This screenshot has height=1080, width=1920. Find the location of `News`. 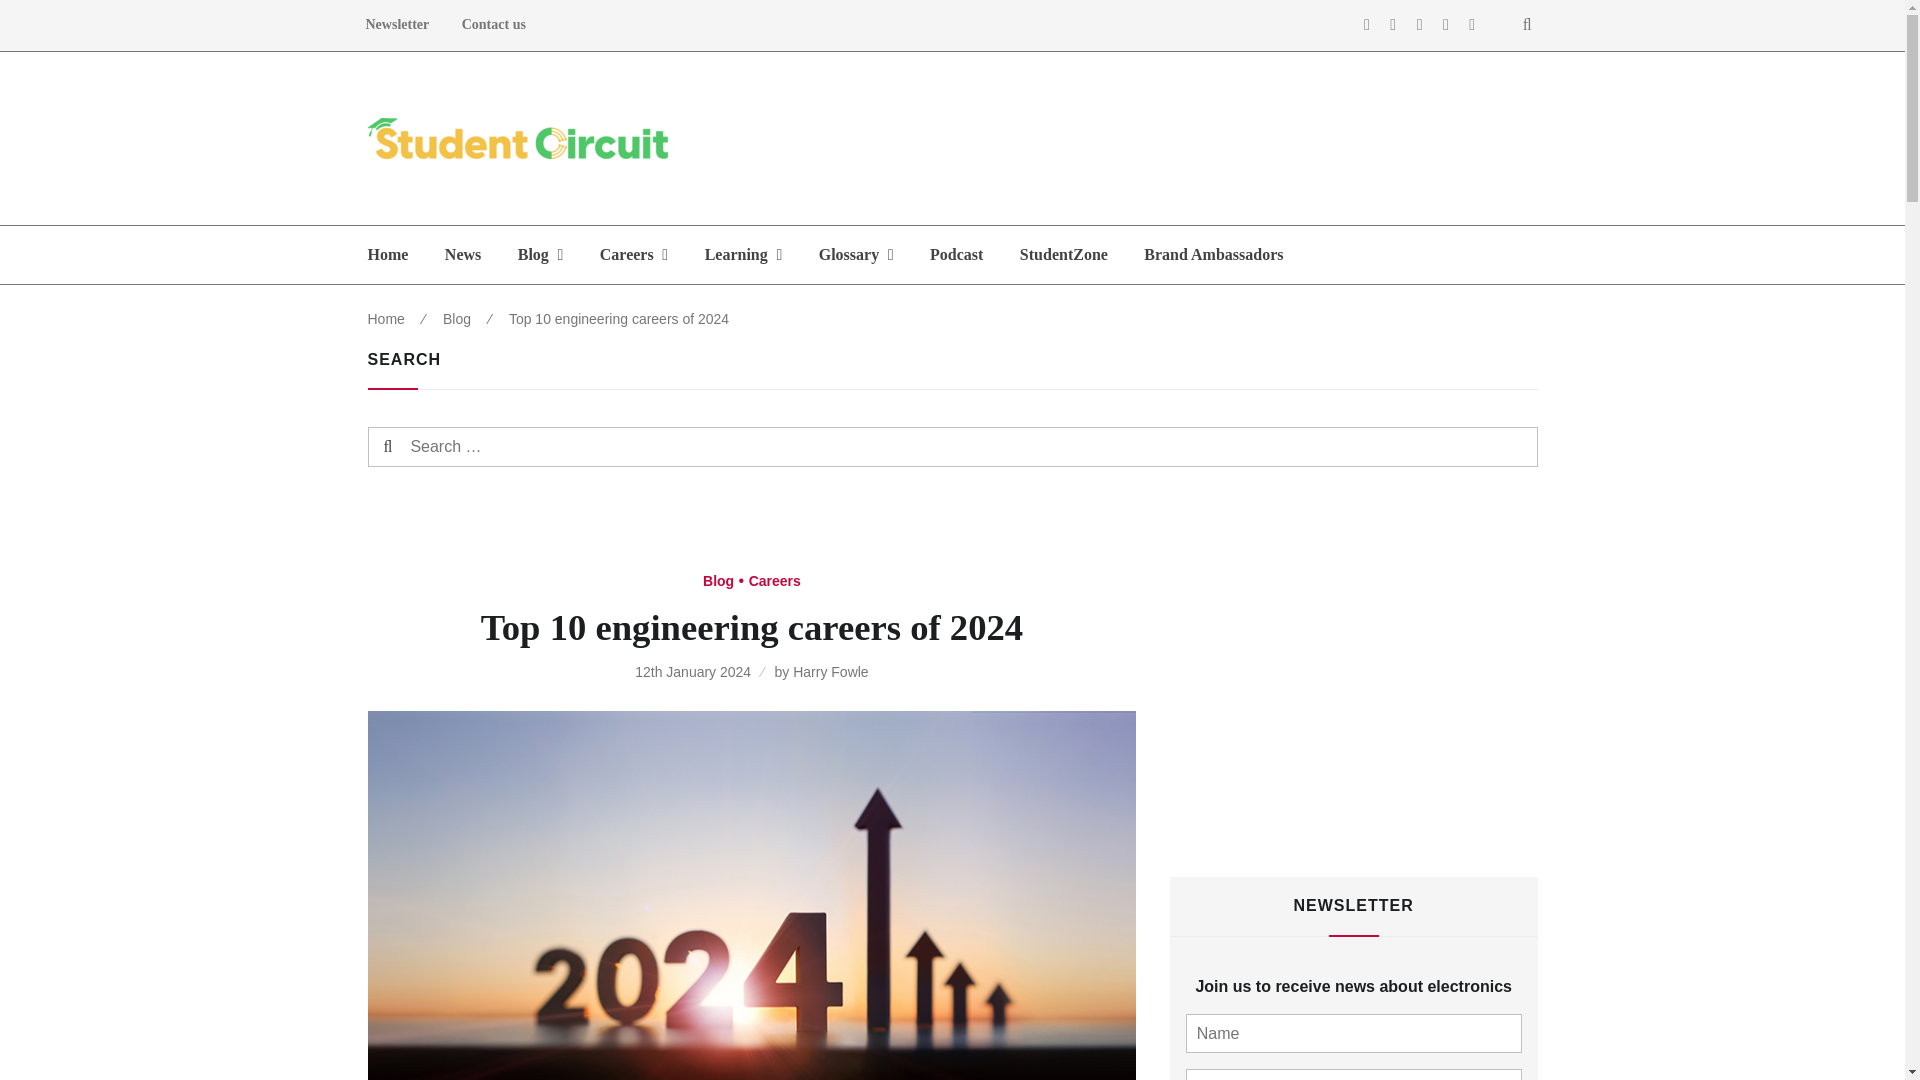

News is located at coordinates (462, 254).